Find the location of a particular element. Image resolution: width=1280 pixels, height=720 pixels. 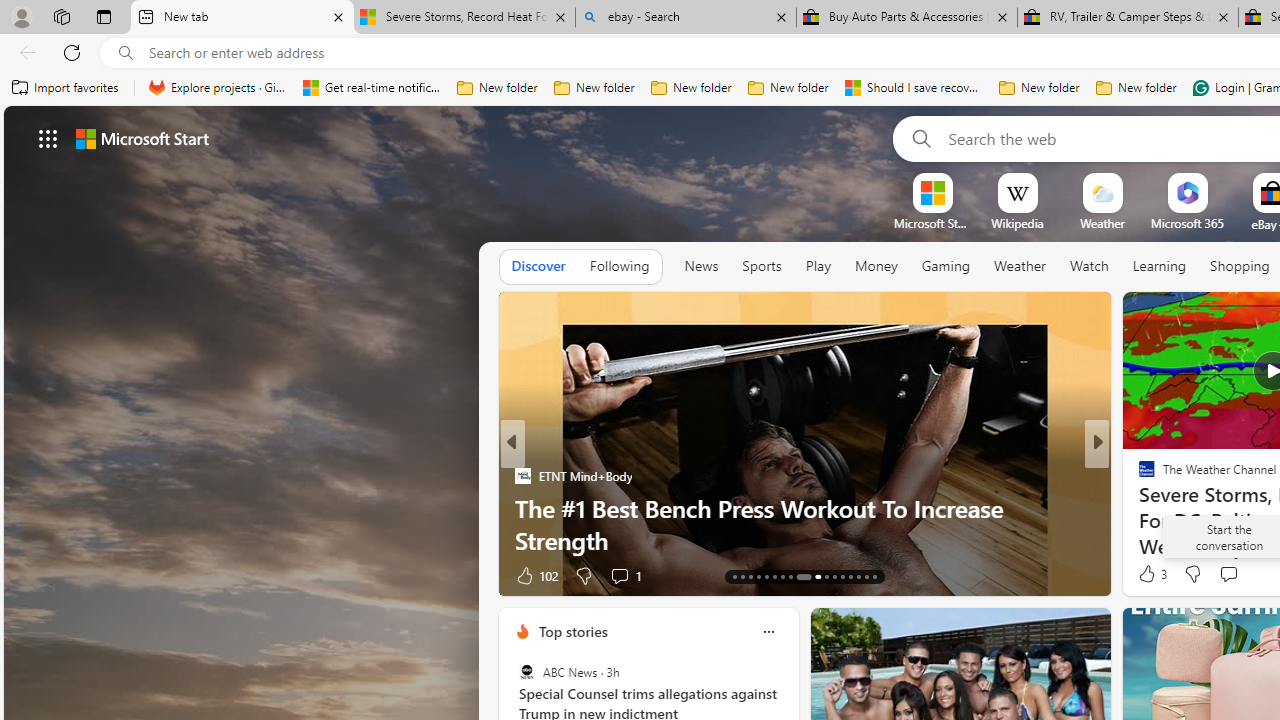

Should I save recovered Word documents? - Microsoft Support is located at coordinates (914, 88).